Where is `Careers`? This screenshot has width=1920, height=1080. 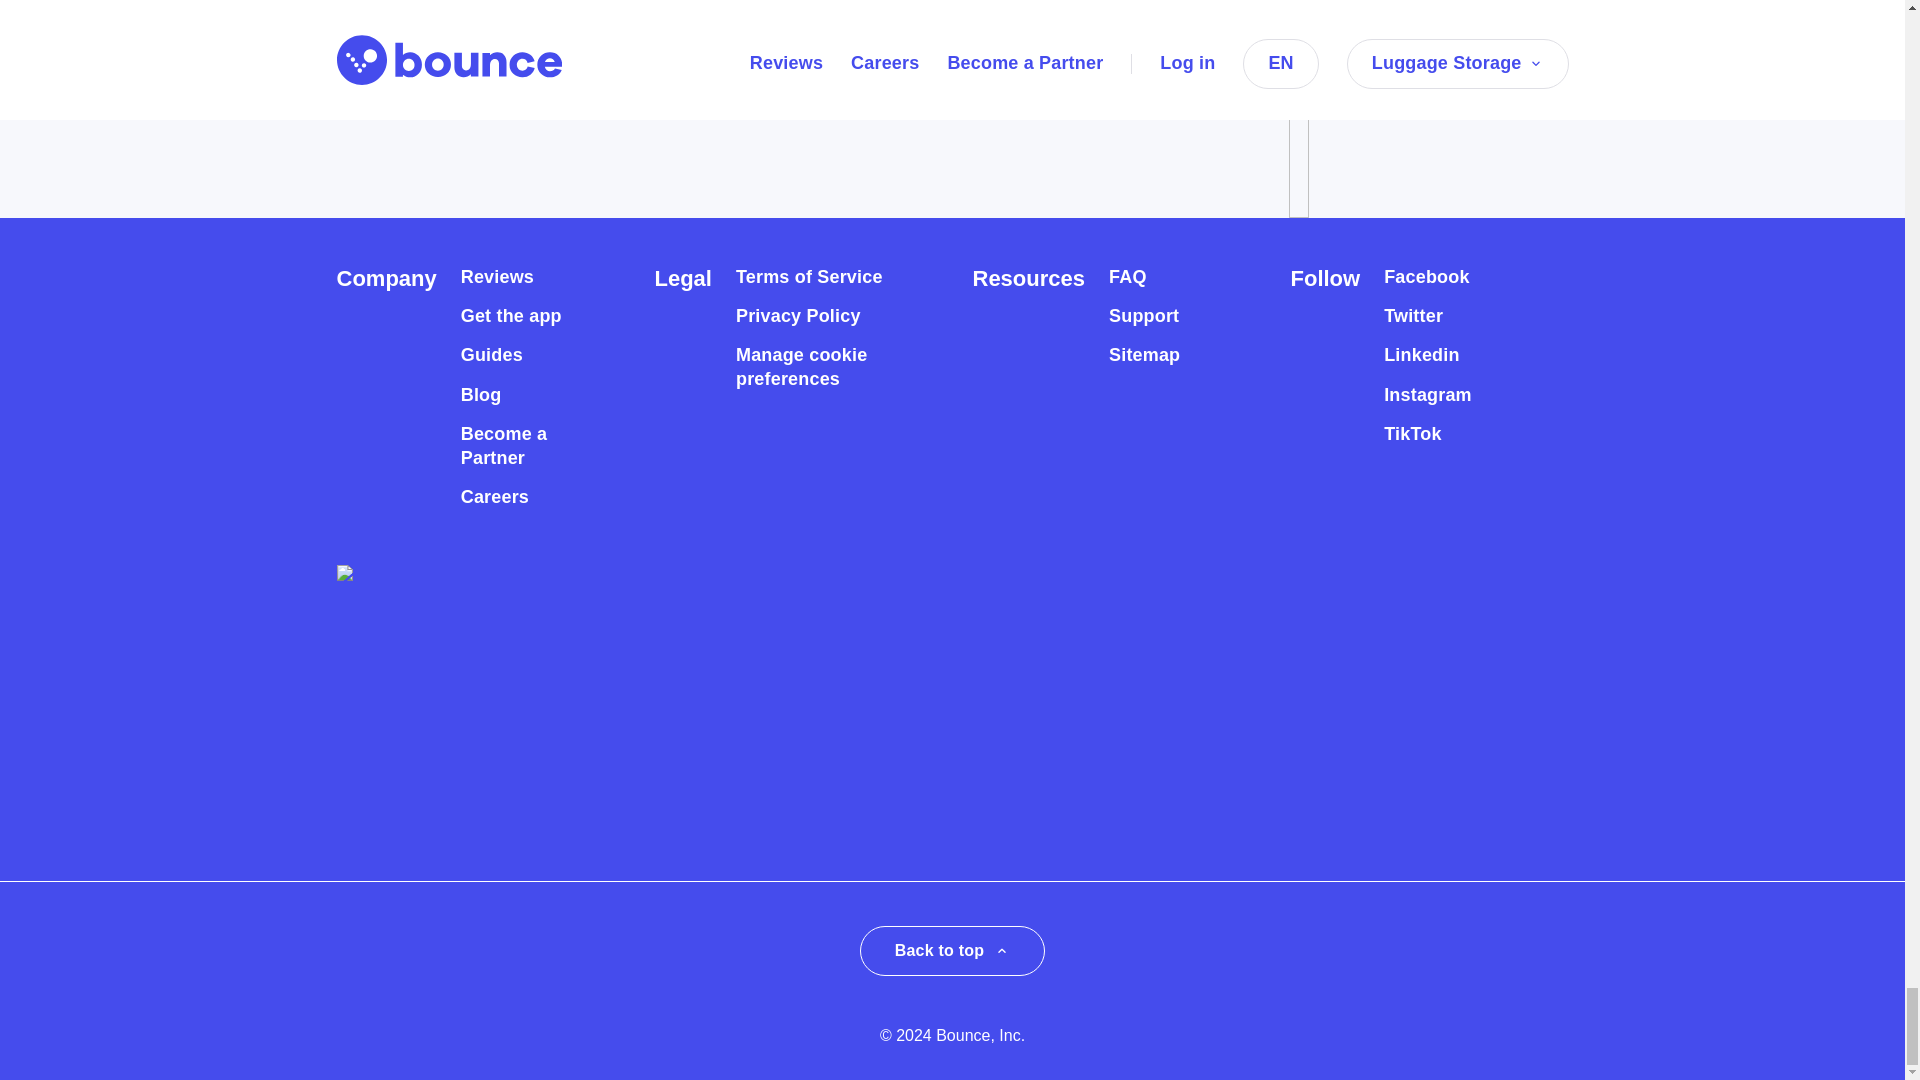 Careers is located at coordinates (494, 497).